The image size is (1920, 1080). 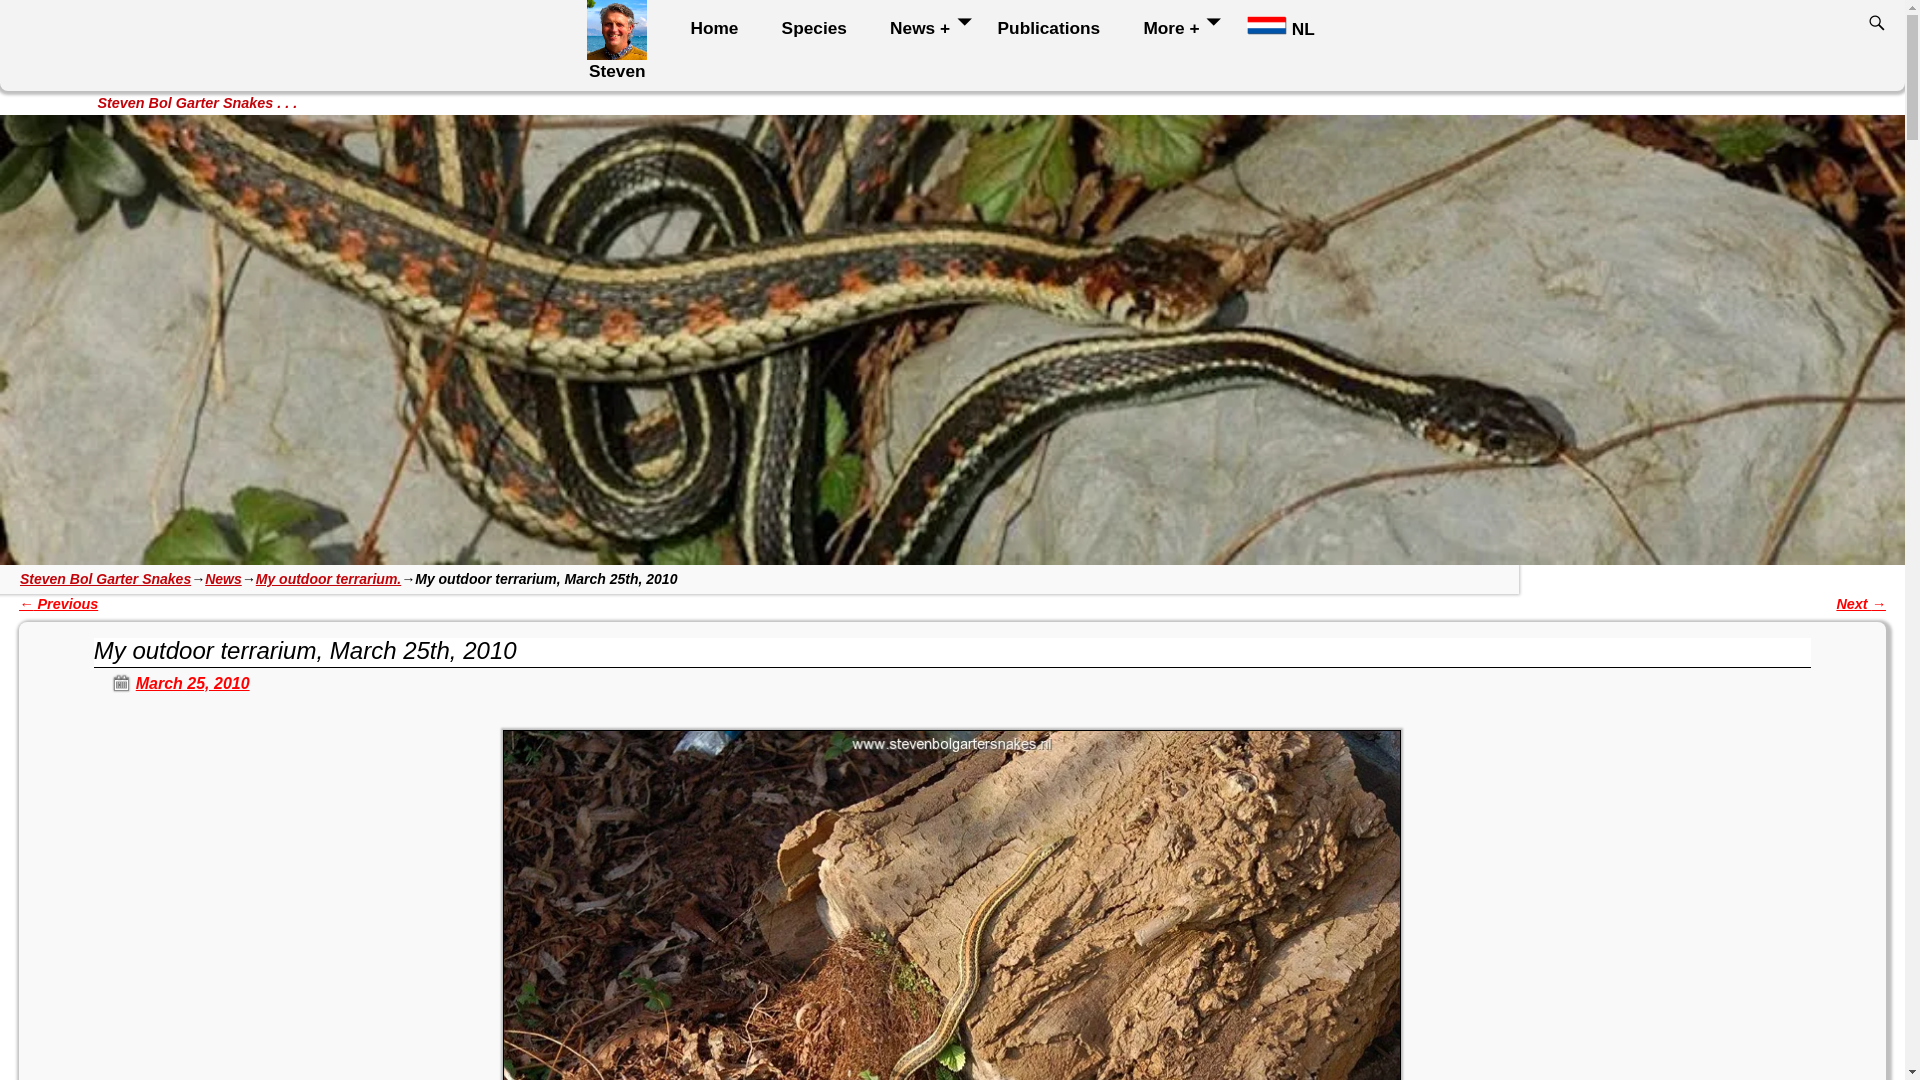 What do you see at coordinates (223, 579) in the screenshot?
I see `News` at bounding box center [223, 579].